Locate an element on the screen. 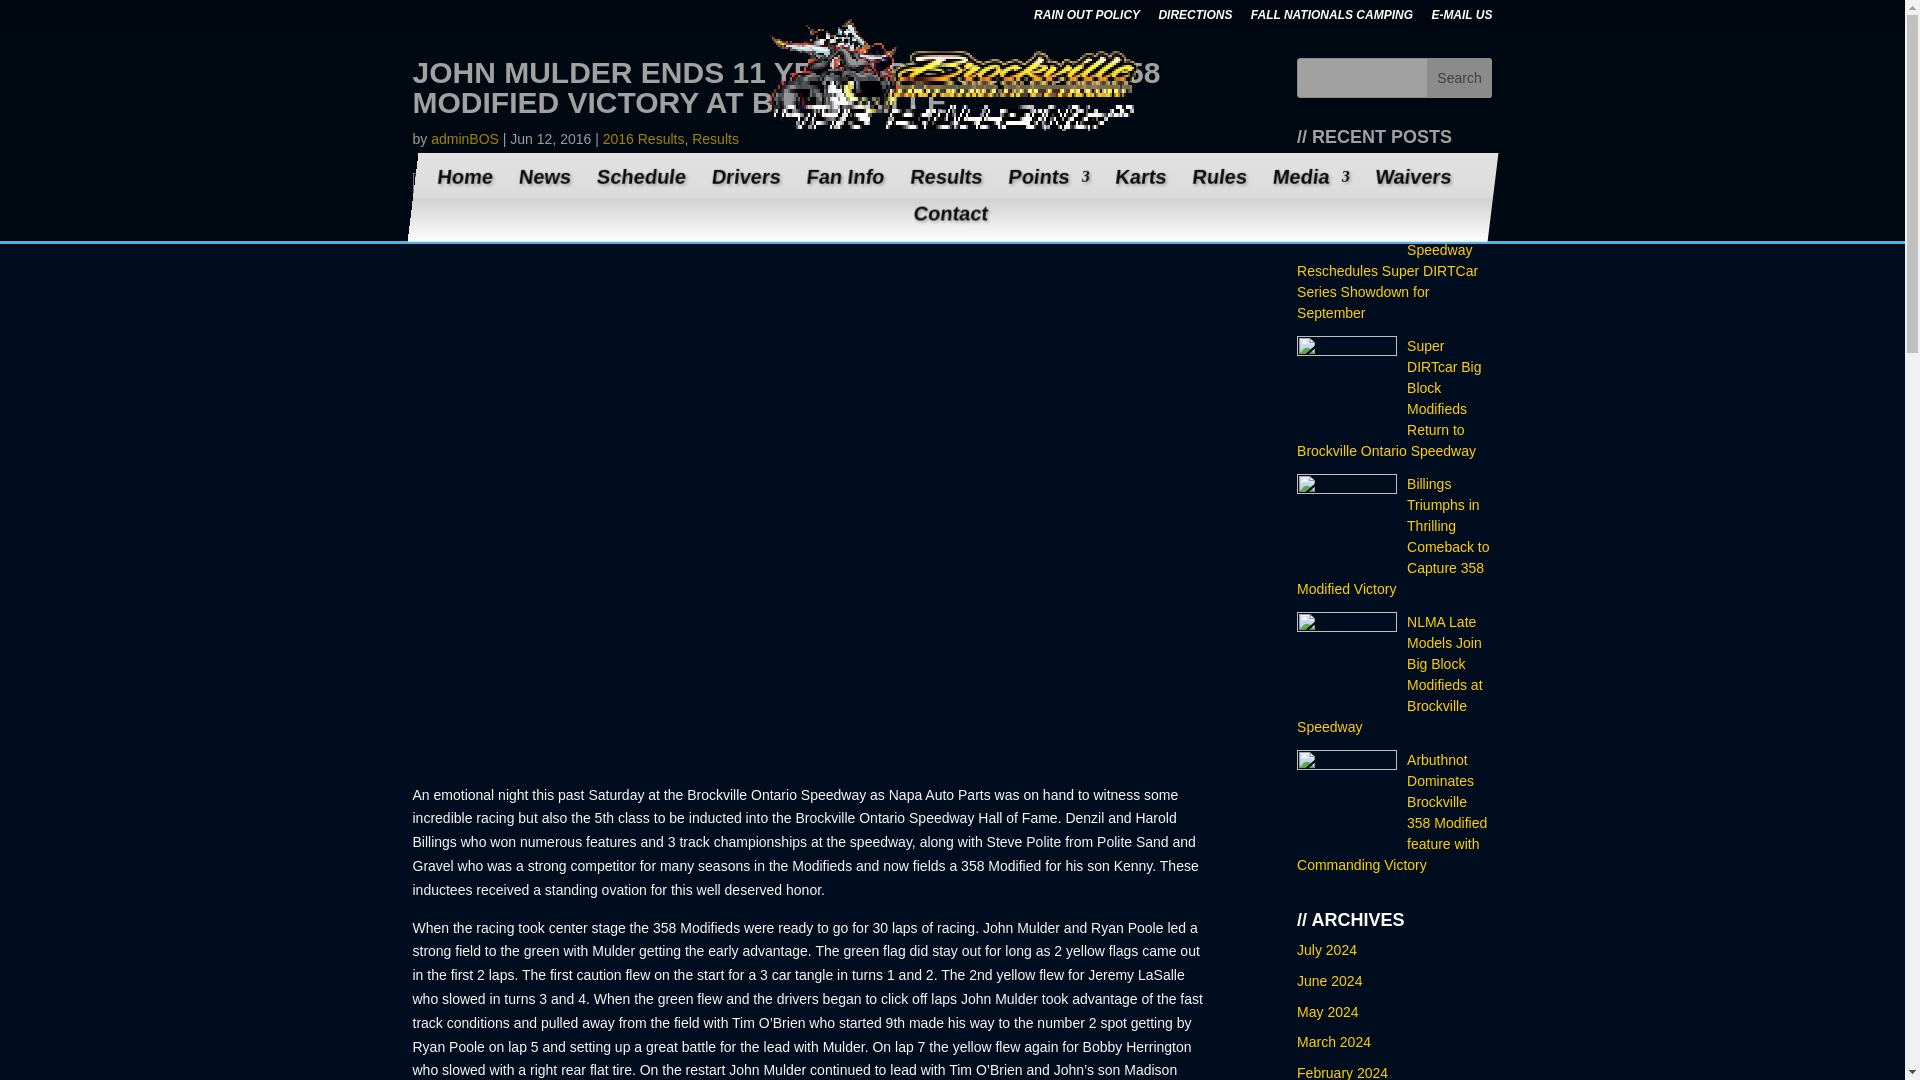 Image resolution: width=1920 pixels, height=1080 pixels. FALL NATIONALS CAMPING is located at coordinates (1332, 19).